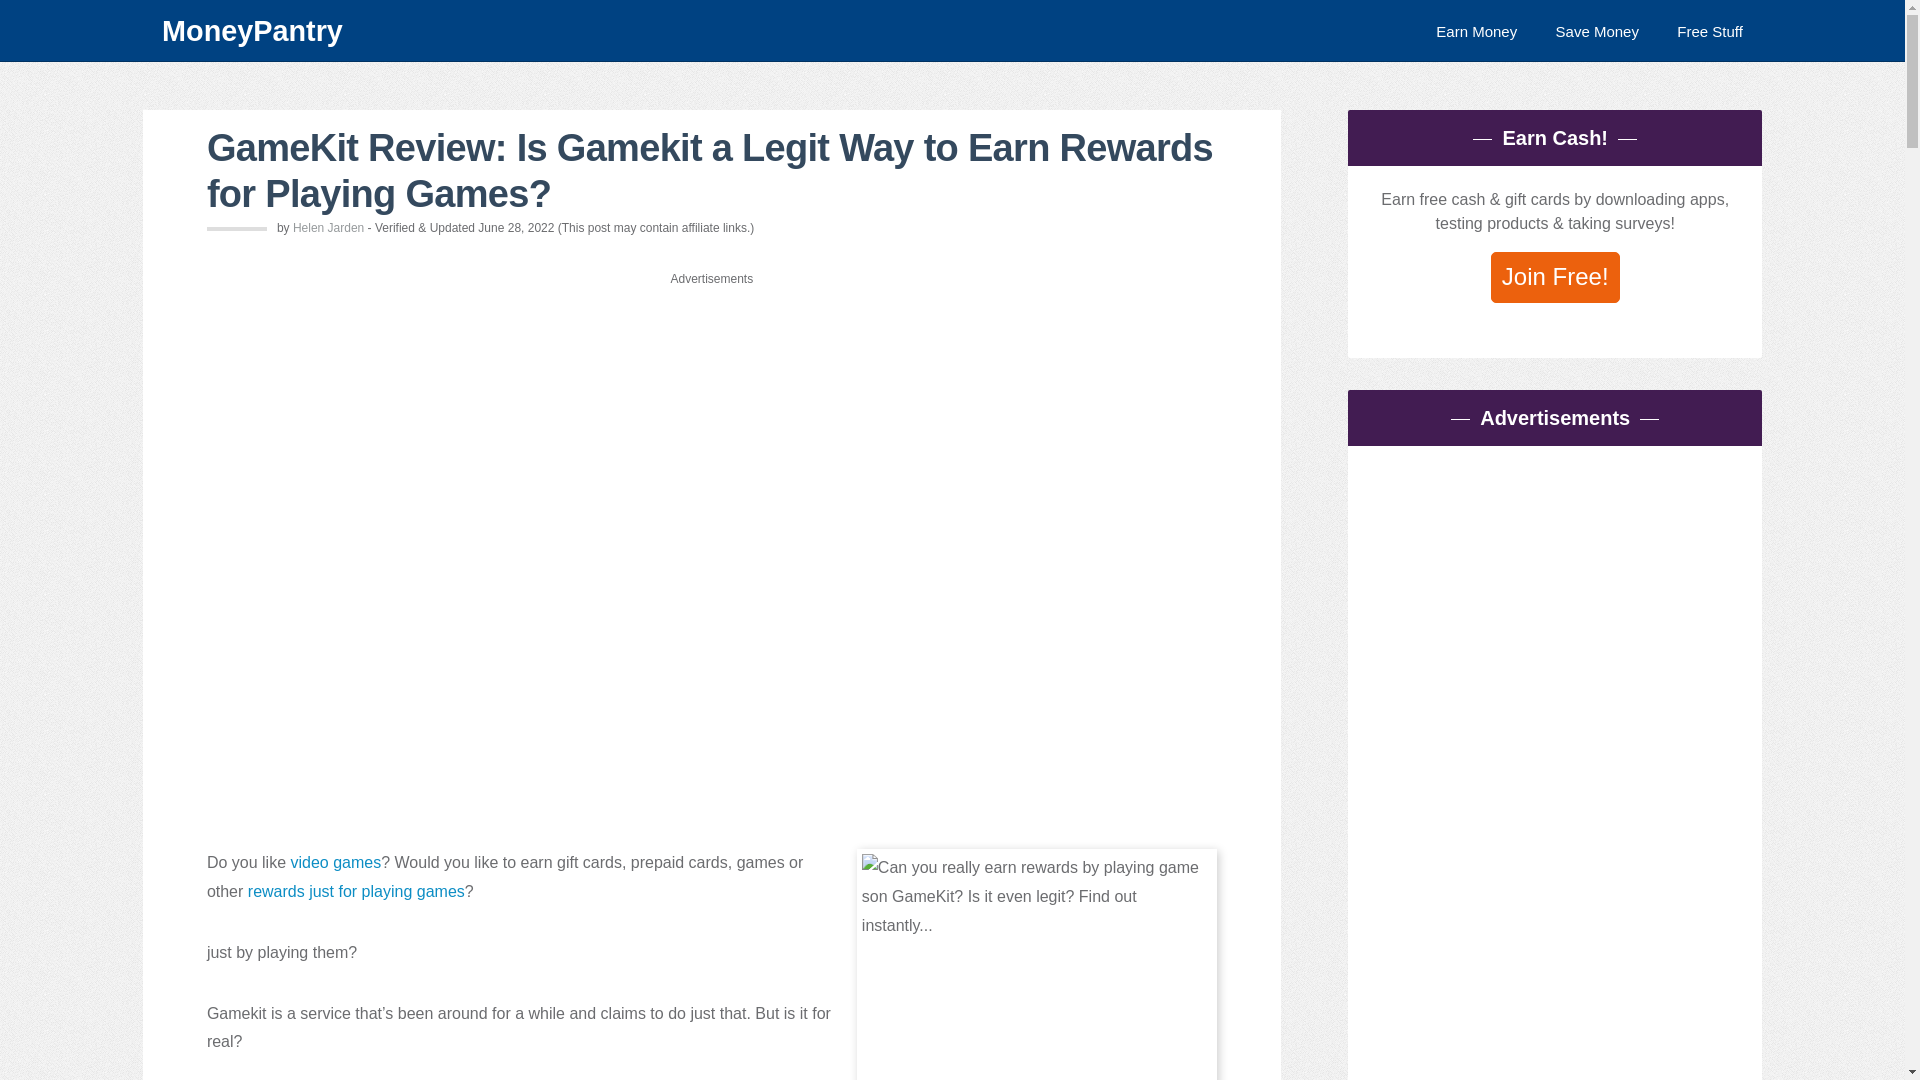 The height and width of the screenshot is (1080, 1920). Describe the element at coordinates (1597, 30) in the screenshot. I see `Save Money` at that location.